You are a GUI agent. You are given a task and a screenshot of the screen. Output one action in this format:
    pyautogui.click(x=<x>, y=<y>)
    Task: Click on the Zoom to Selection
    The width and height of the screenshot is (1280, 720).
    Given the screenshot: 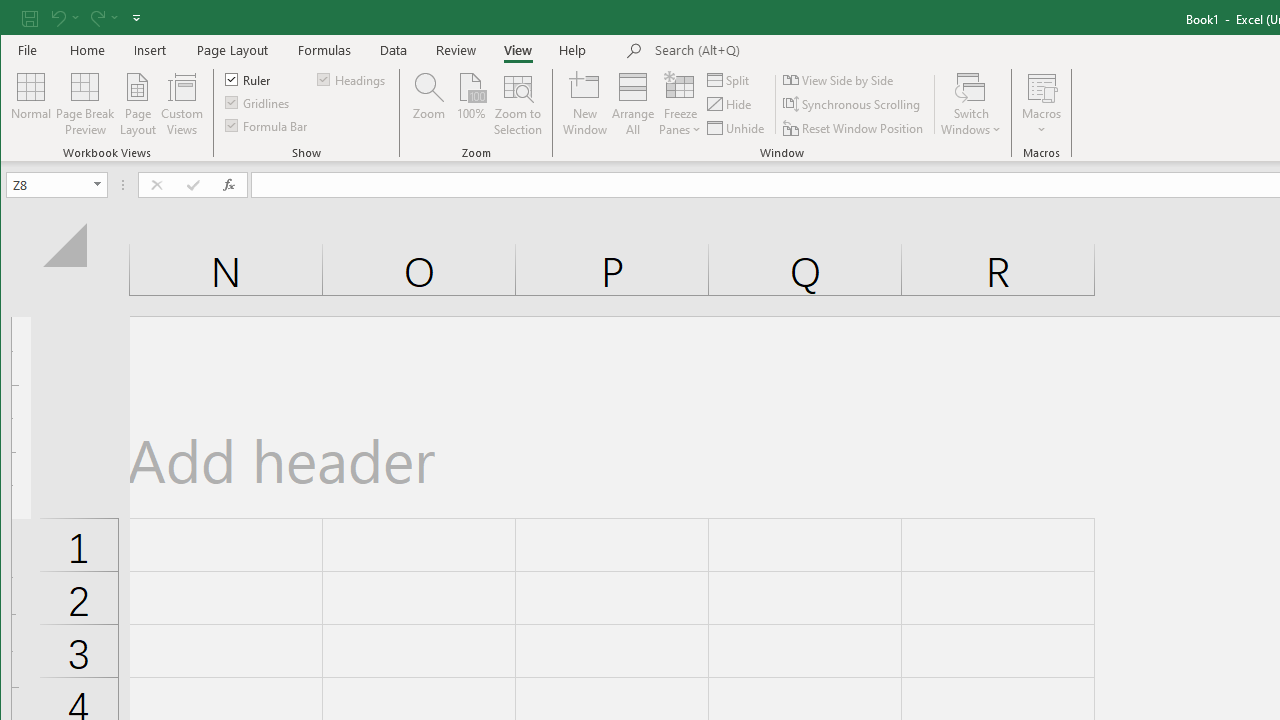 What is the action you would take?
    pyautogui.click(x=518, y=104)
    